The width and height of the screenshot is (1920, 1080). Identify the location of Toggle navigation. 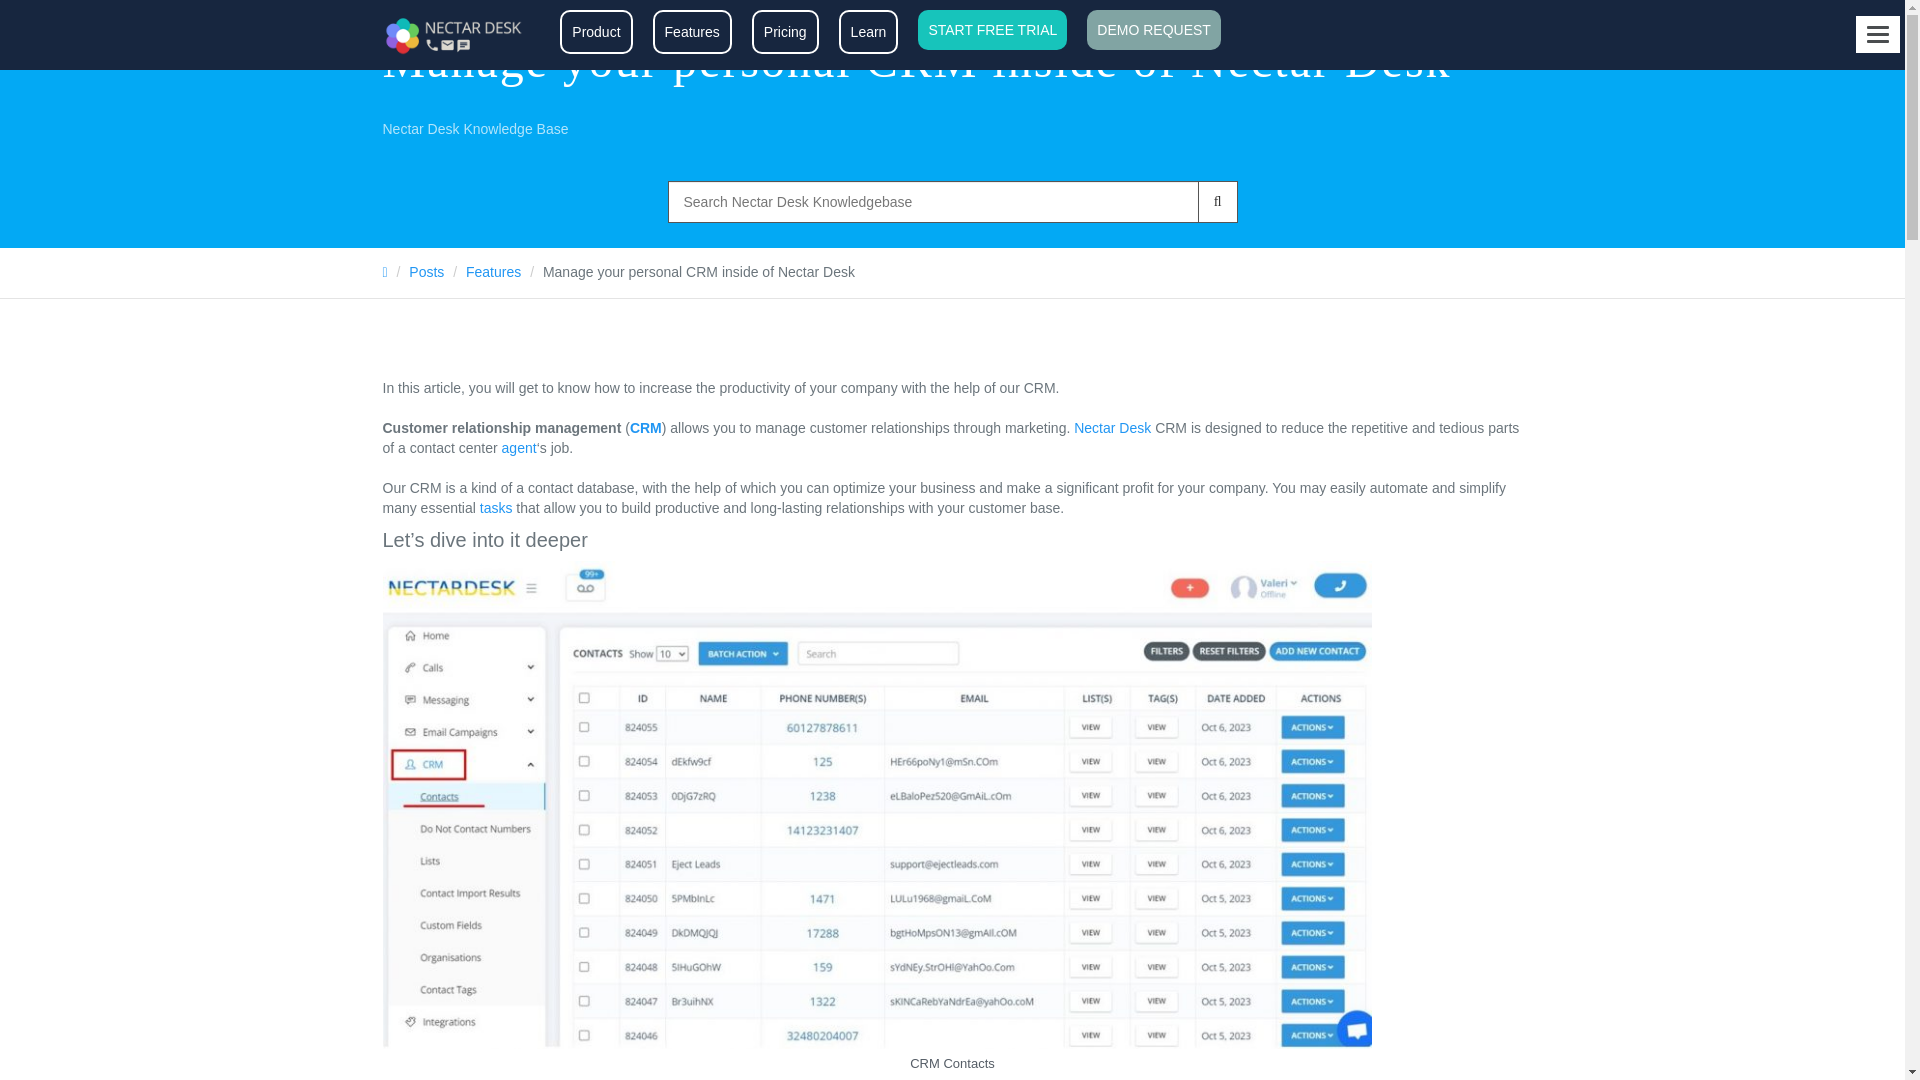
(1878, 34).